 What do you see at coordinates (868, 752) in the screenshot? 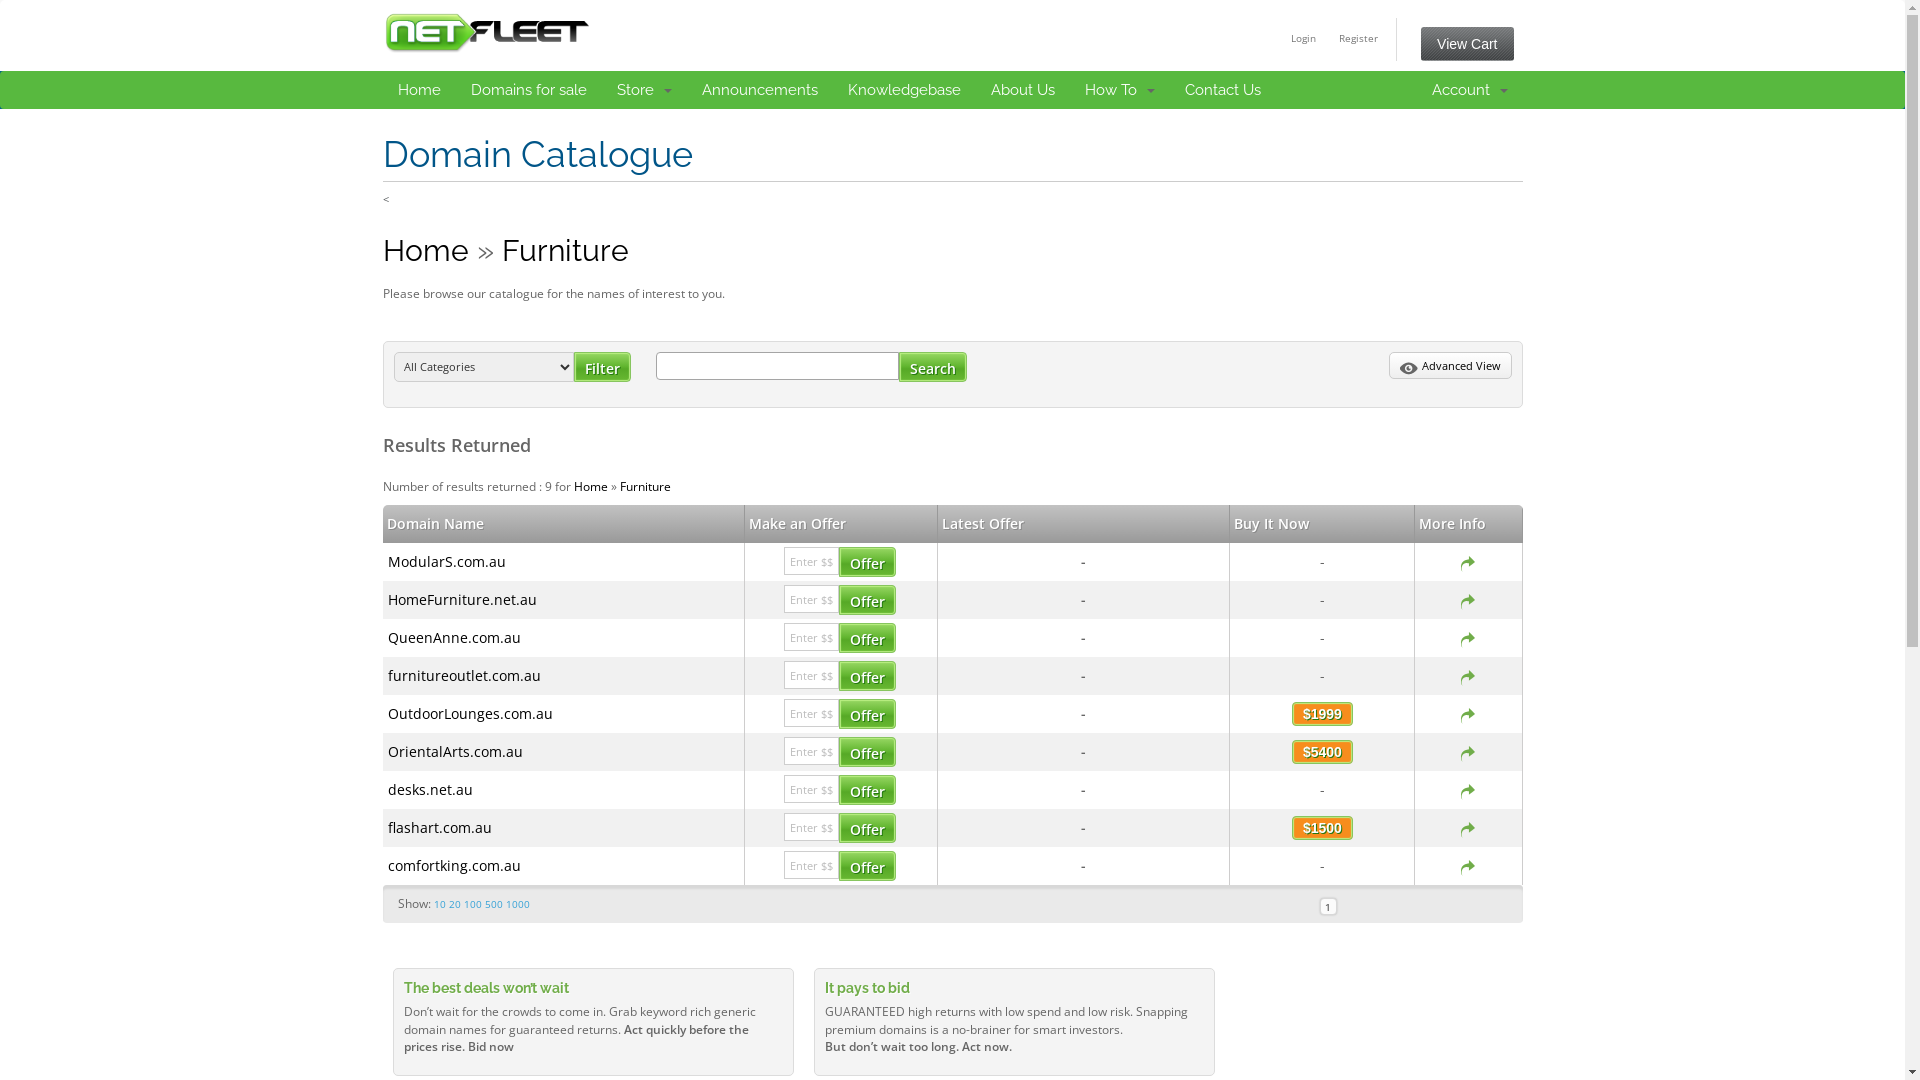
I see `Offer` at bounding box center [868, 752].